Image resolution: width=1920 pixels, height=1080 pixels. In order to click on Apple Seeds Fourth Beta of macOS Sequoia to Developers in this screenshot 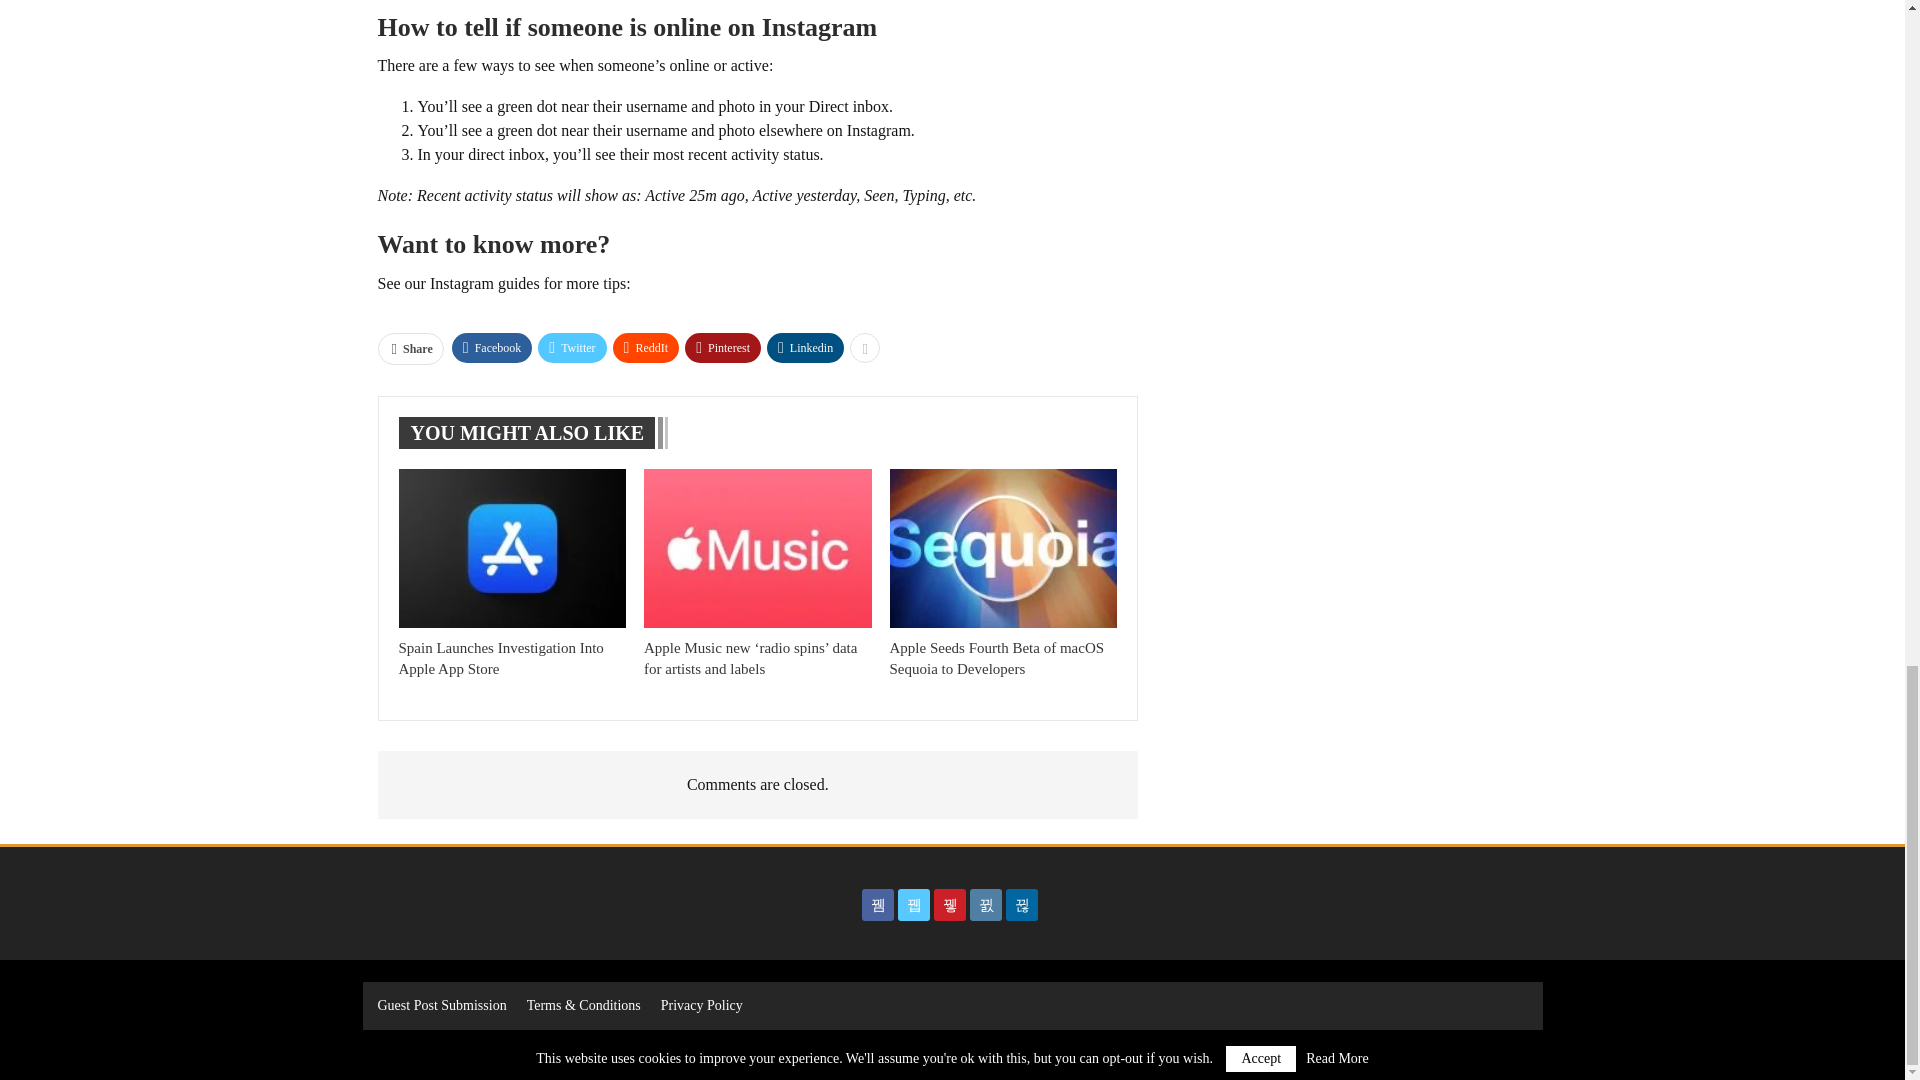, I will do `click(1004, 548)`.